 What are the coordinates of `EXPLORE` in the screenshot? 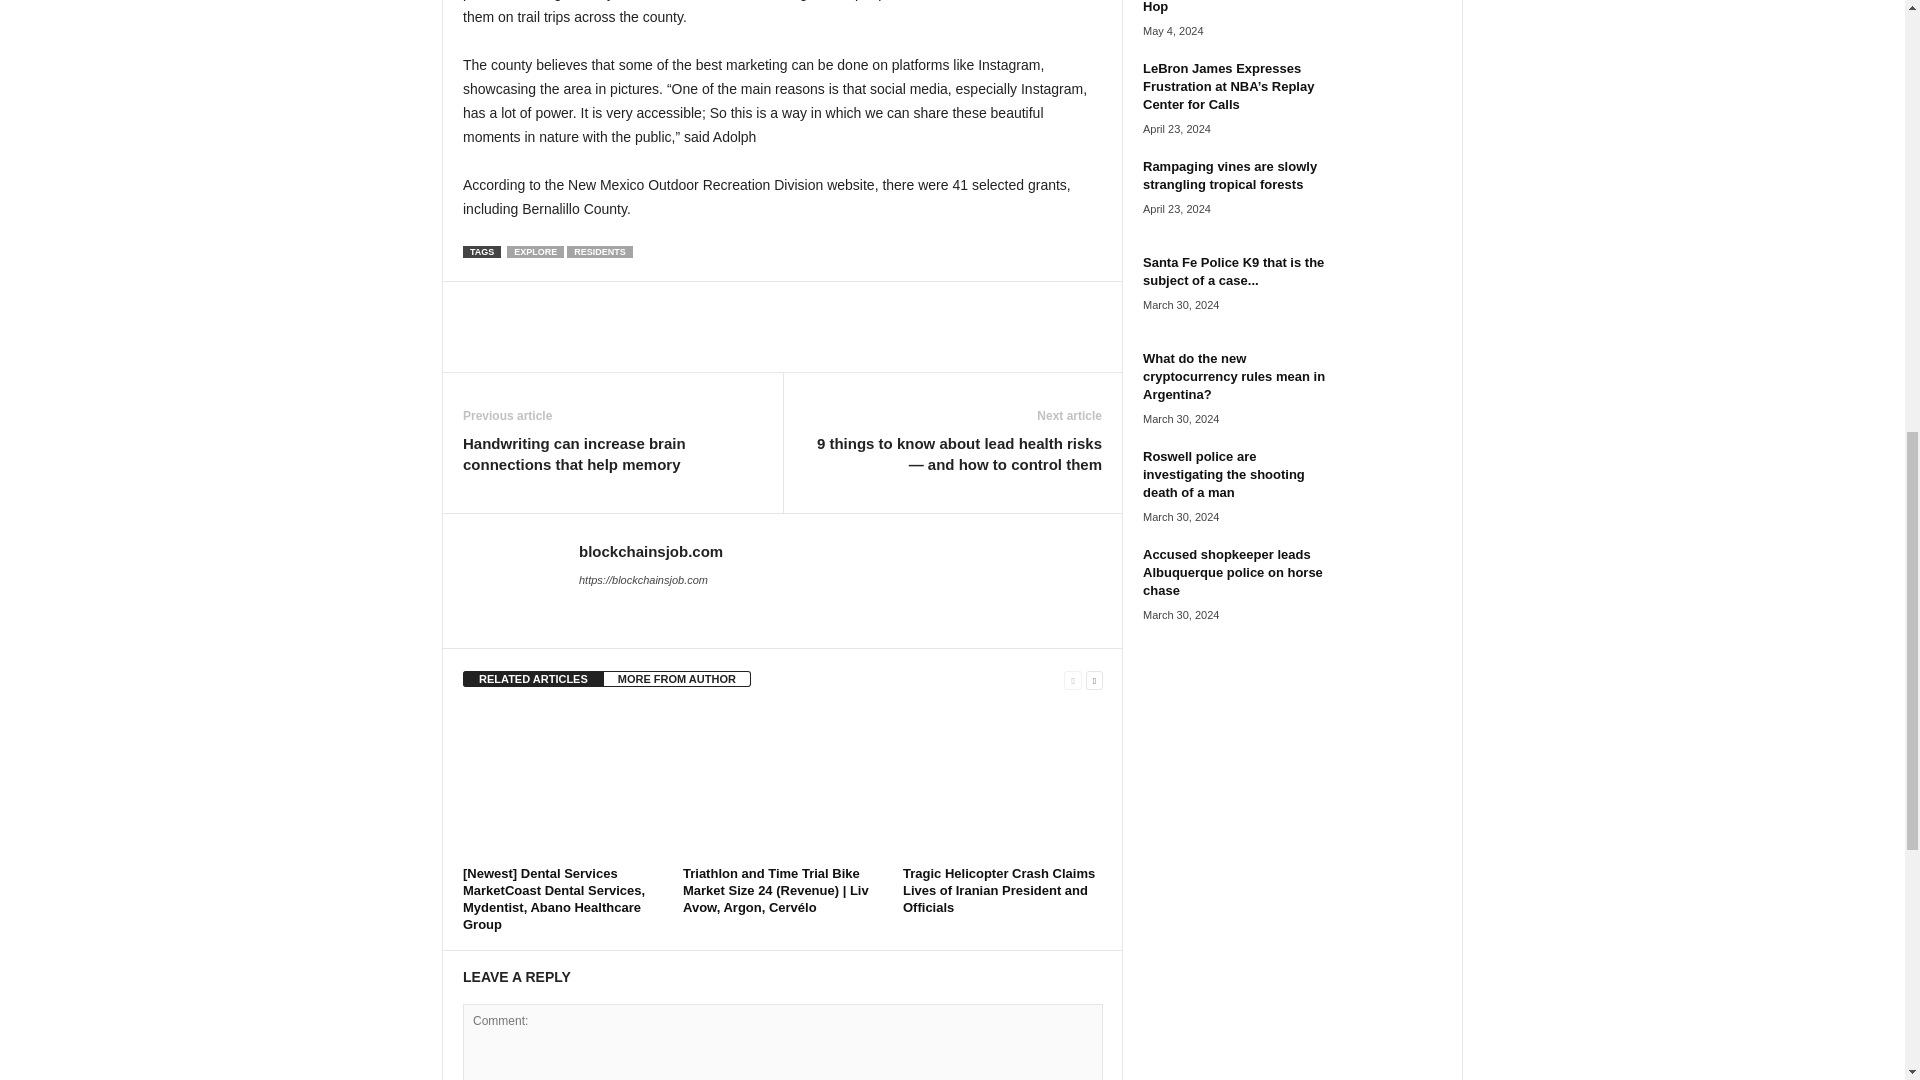 It's located at (535, 252).